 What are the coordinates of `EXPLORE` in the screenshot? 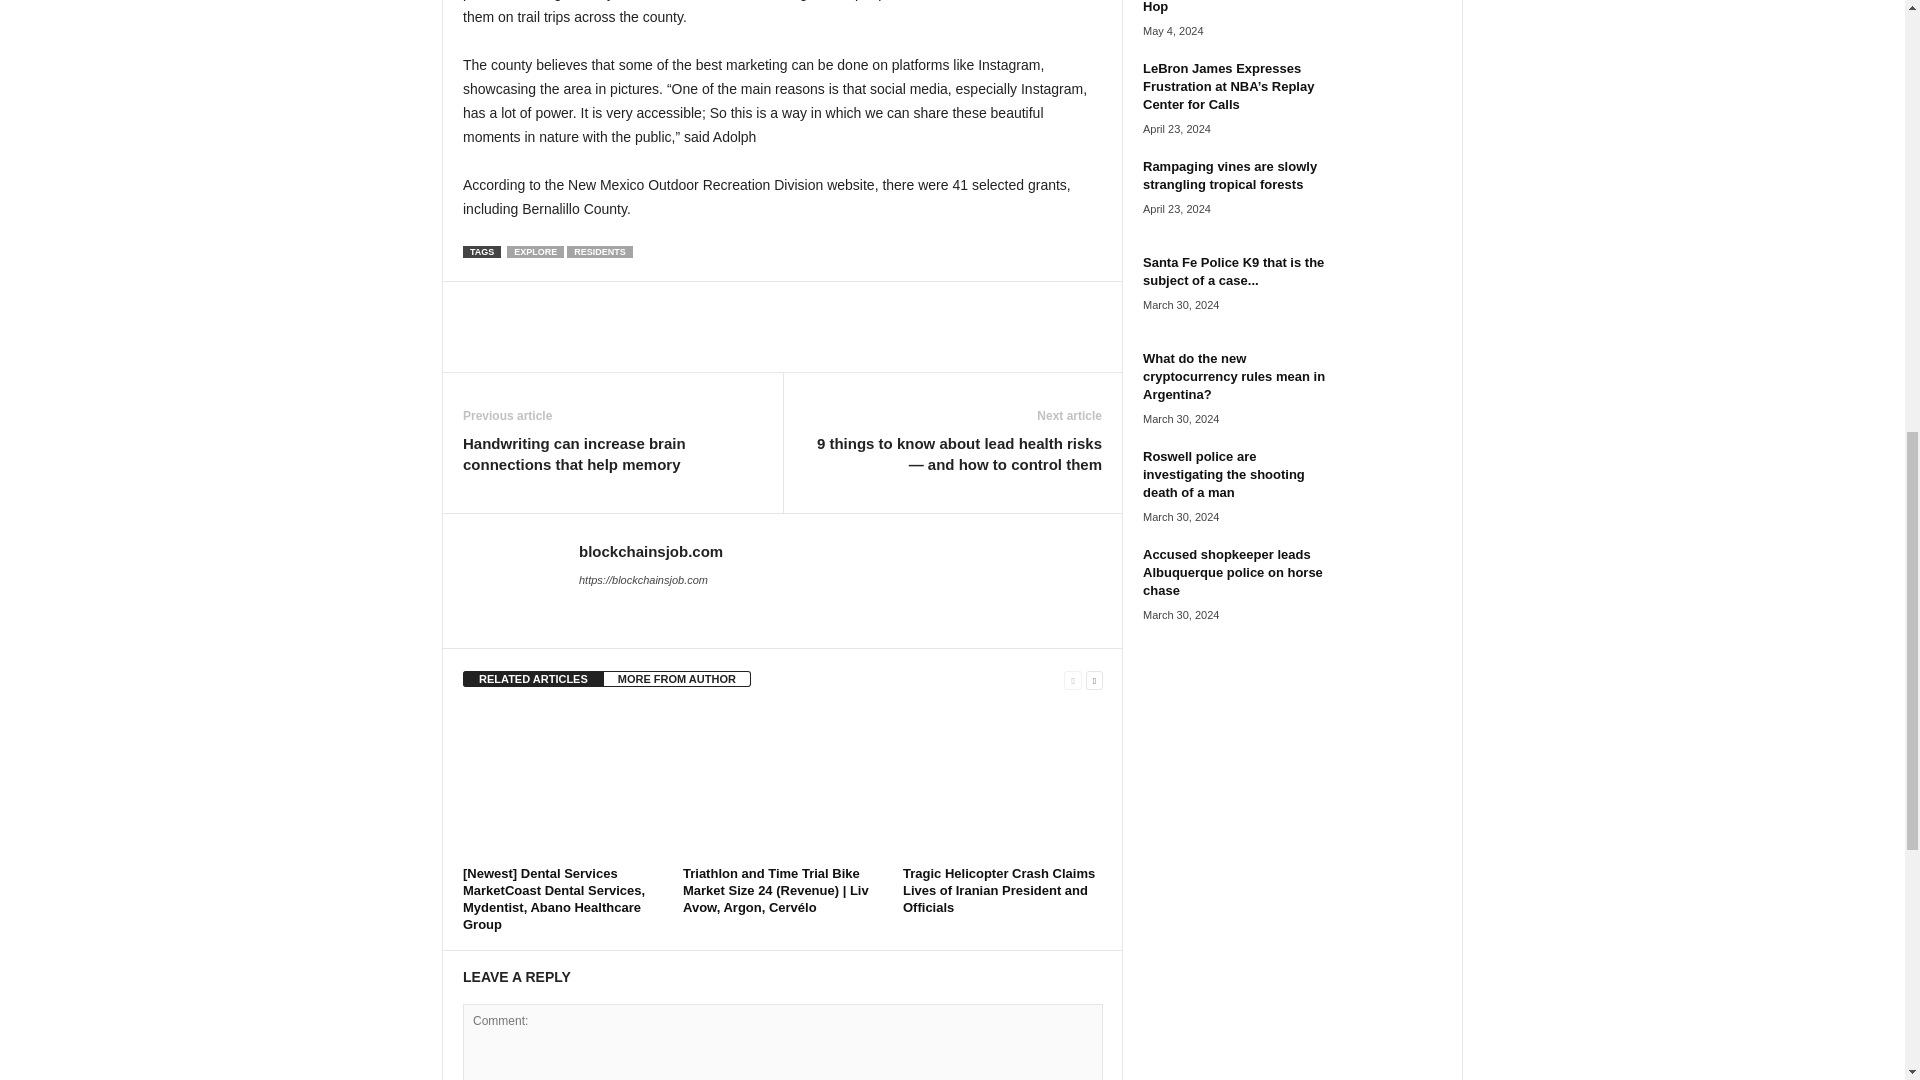 It's located at (535, 252).